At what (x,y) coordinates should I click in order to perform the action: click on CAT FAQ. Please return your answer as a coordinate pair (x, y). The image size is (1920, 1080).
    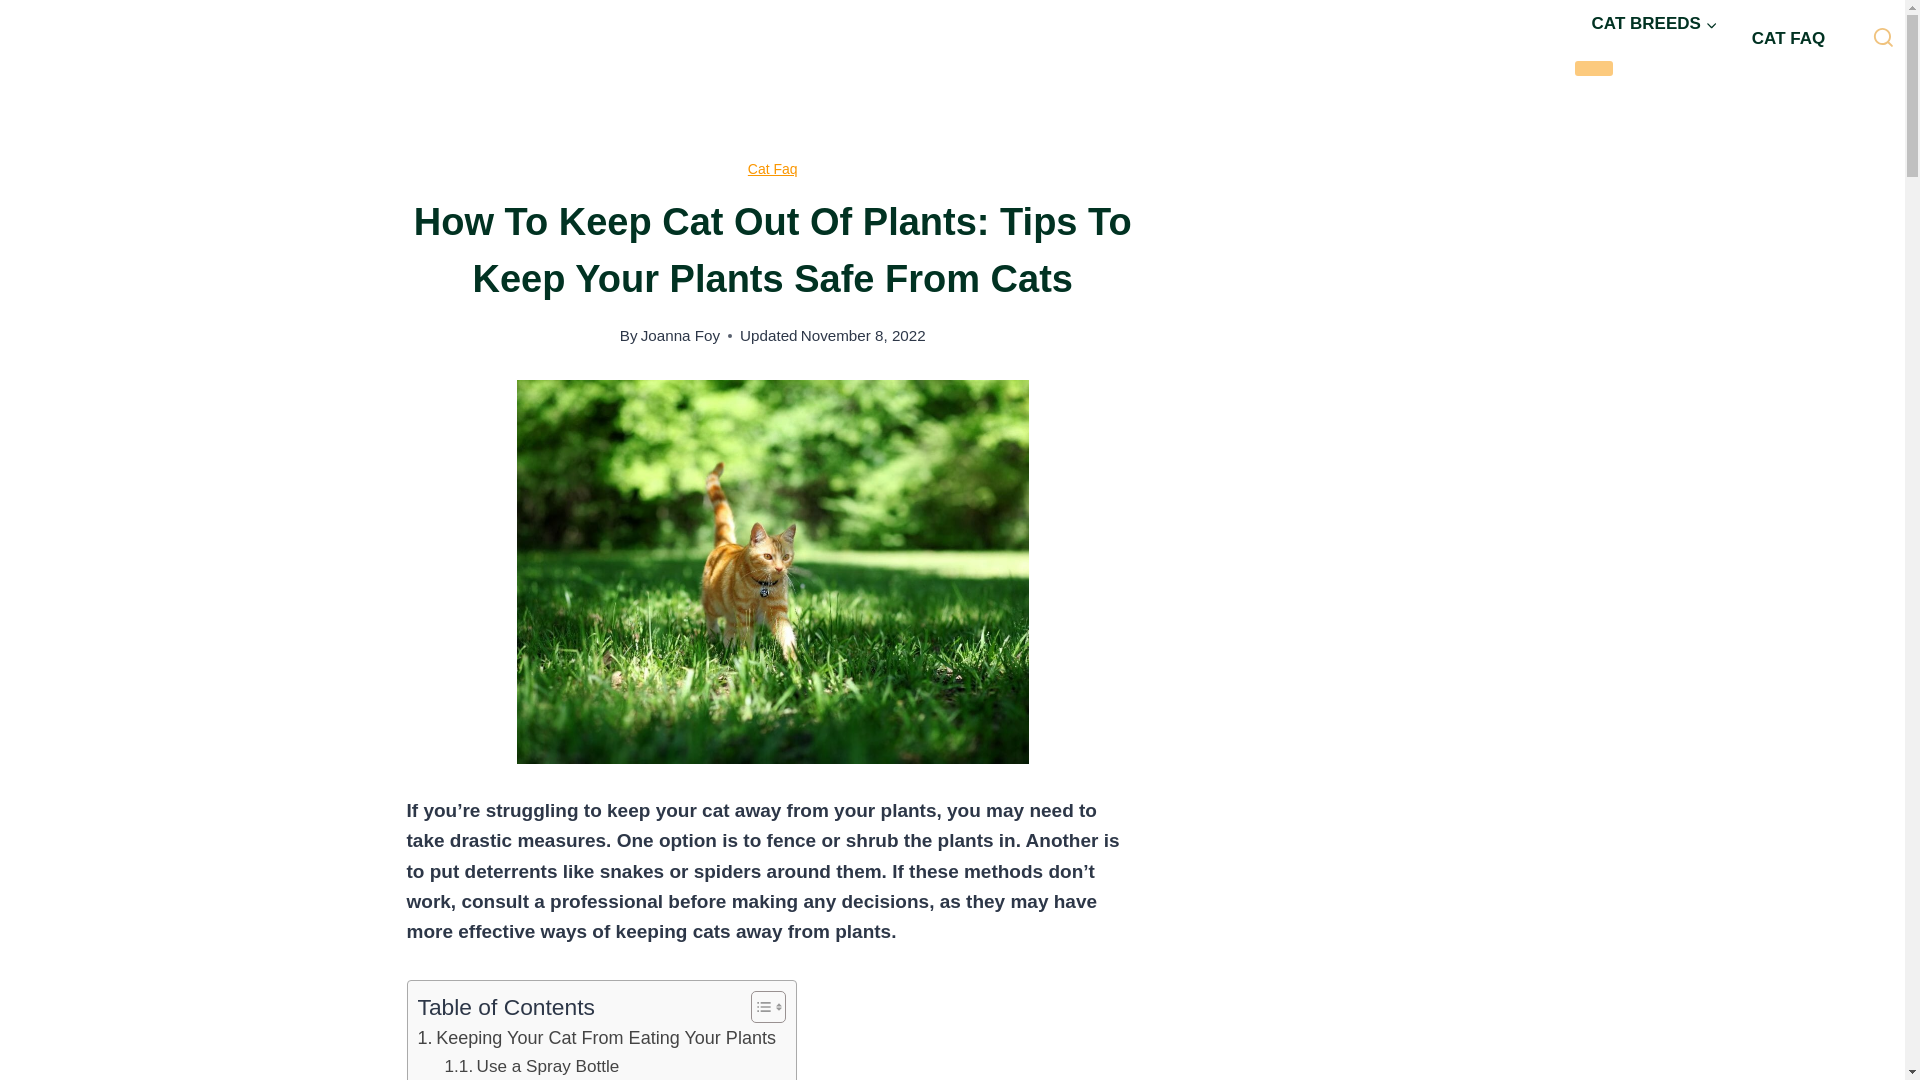
    Looking at the image, I should click on (1788, 38).